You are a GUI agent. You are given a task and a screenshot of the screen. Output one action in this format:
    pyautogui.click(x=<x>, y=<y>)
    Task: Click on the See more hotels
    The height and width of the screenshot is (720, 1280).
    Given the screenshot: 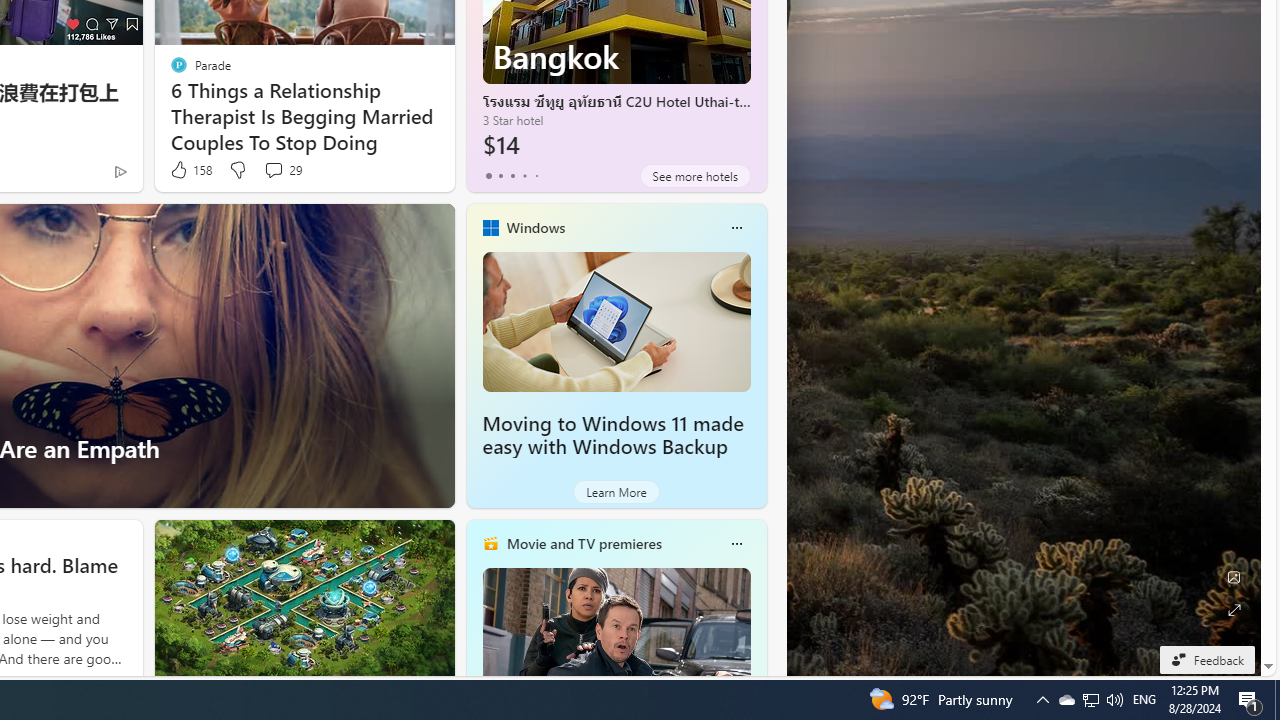 What is the action you would take?
    pyautogui.click(x=694, y=176)
    